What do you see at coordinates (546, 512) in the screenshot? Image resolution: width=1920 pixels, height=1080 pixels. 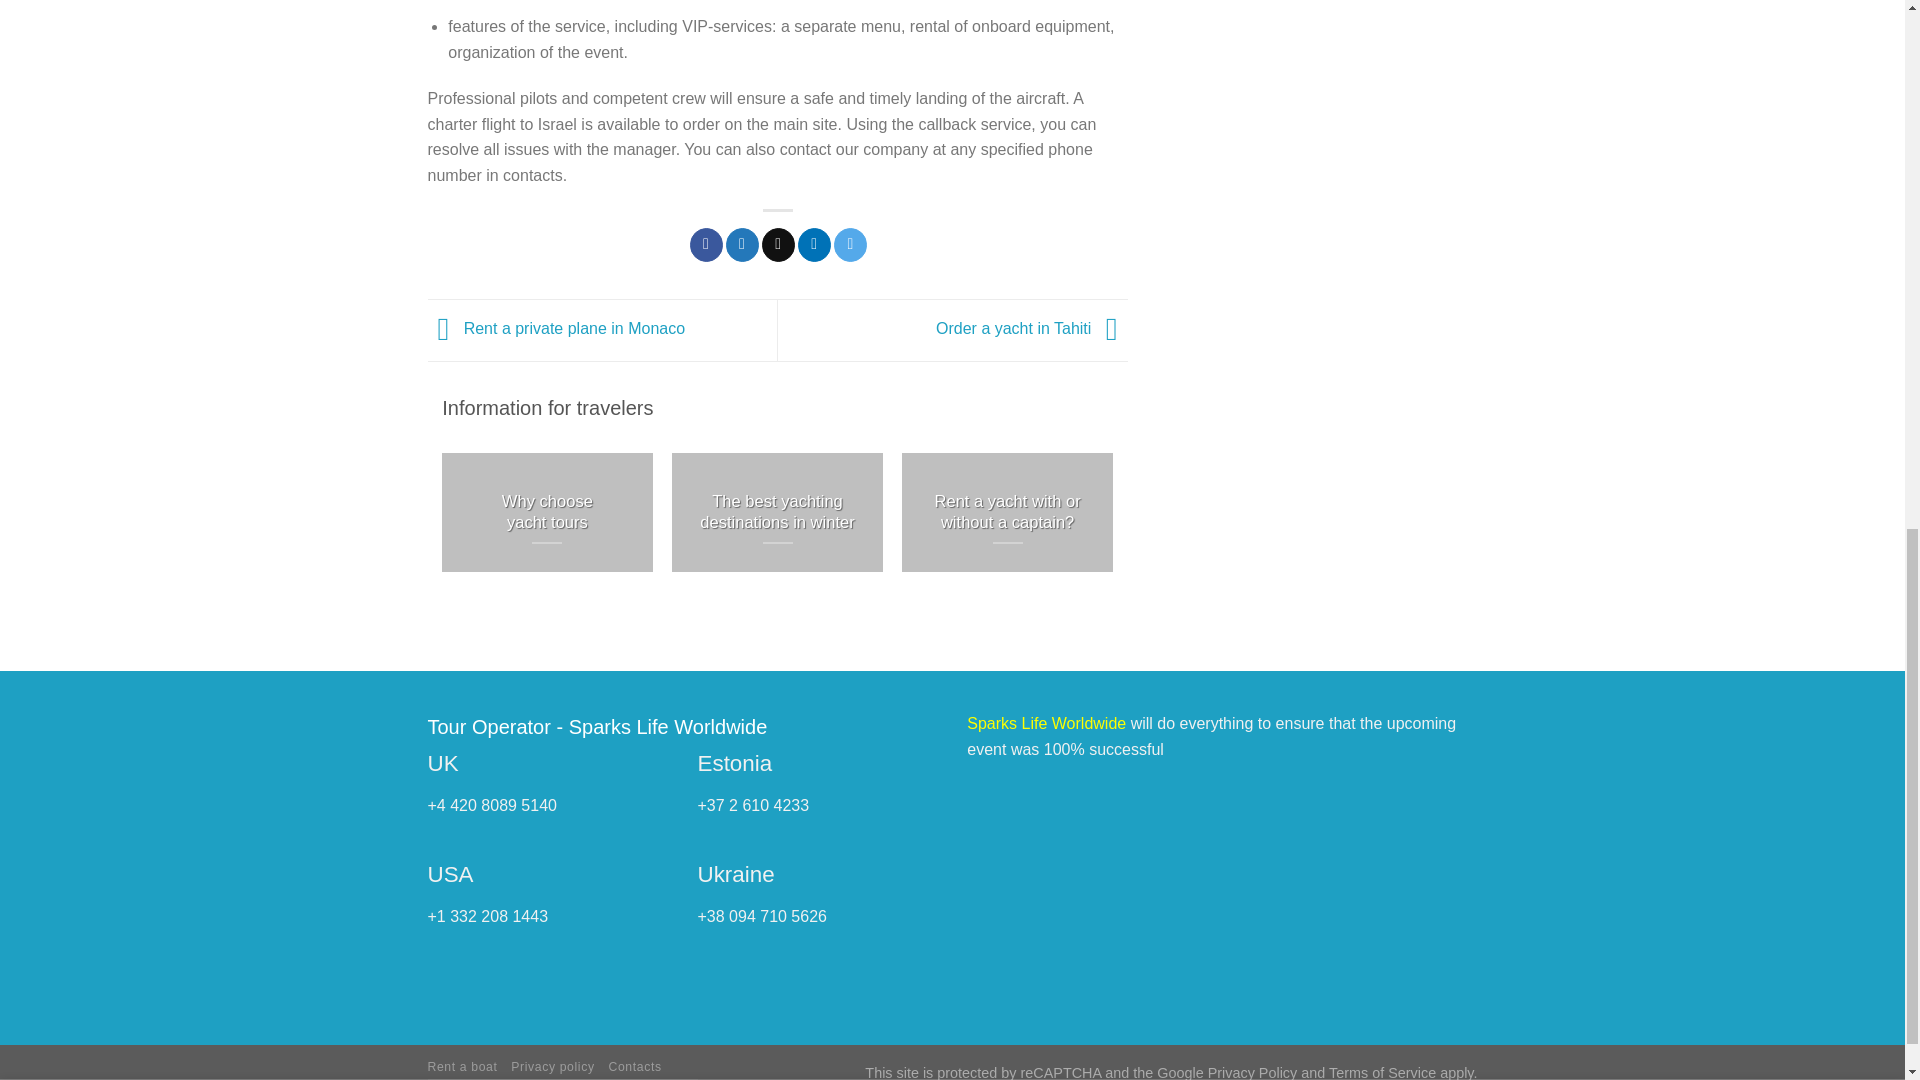 I see `Why choose yacht tours - 2 - Sparks Life Worldwide` at bounding box center [546, 512].